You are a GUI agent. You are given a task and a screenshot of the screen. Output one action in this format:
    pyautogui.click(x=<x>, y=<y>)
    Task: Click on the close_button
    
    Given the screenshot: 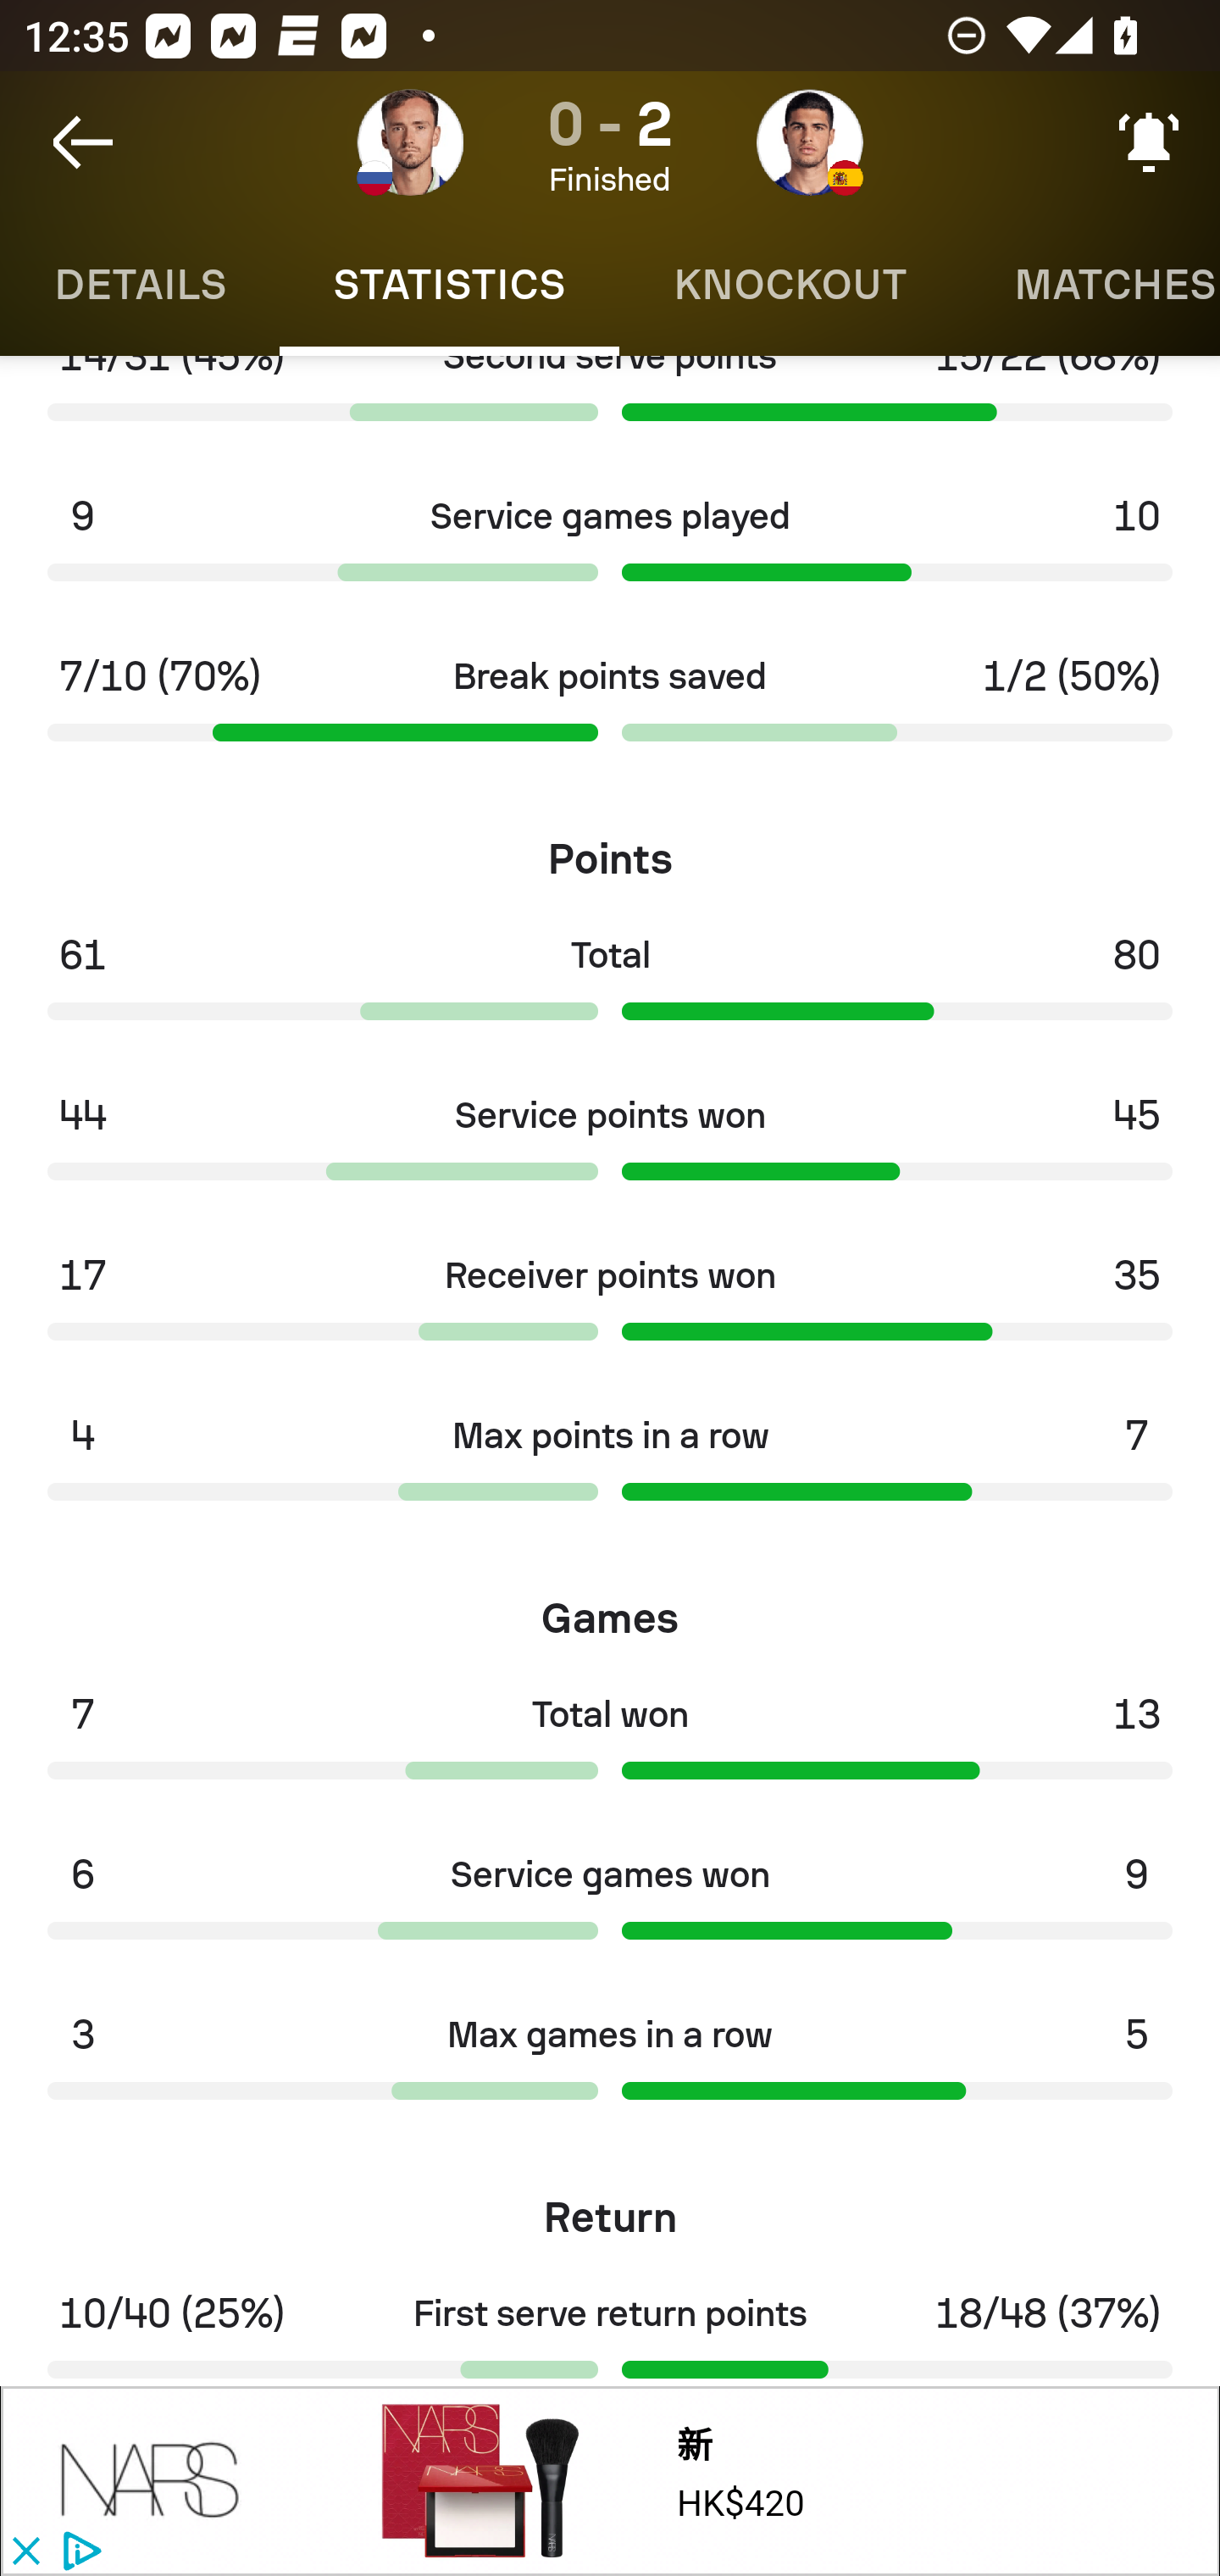 What is the action you would take?
    pyautogui.click(x=25, y=2552)
    